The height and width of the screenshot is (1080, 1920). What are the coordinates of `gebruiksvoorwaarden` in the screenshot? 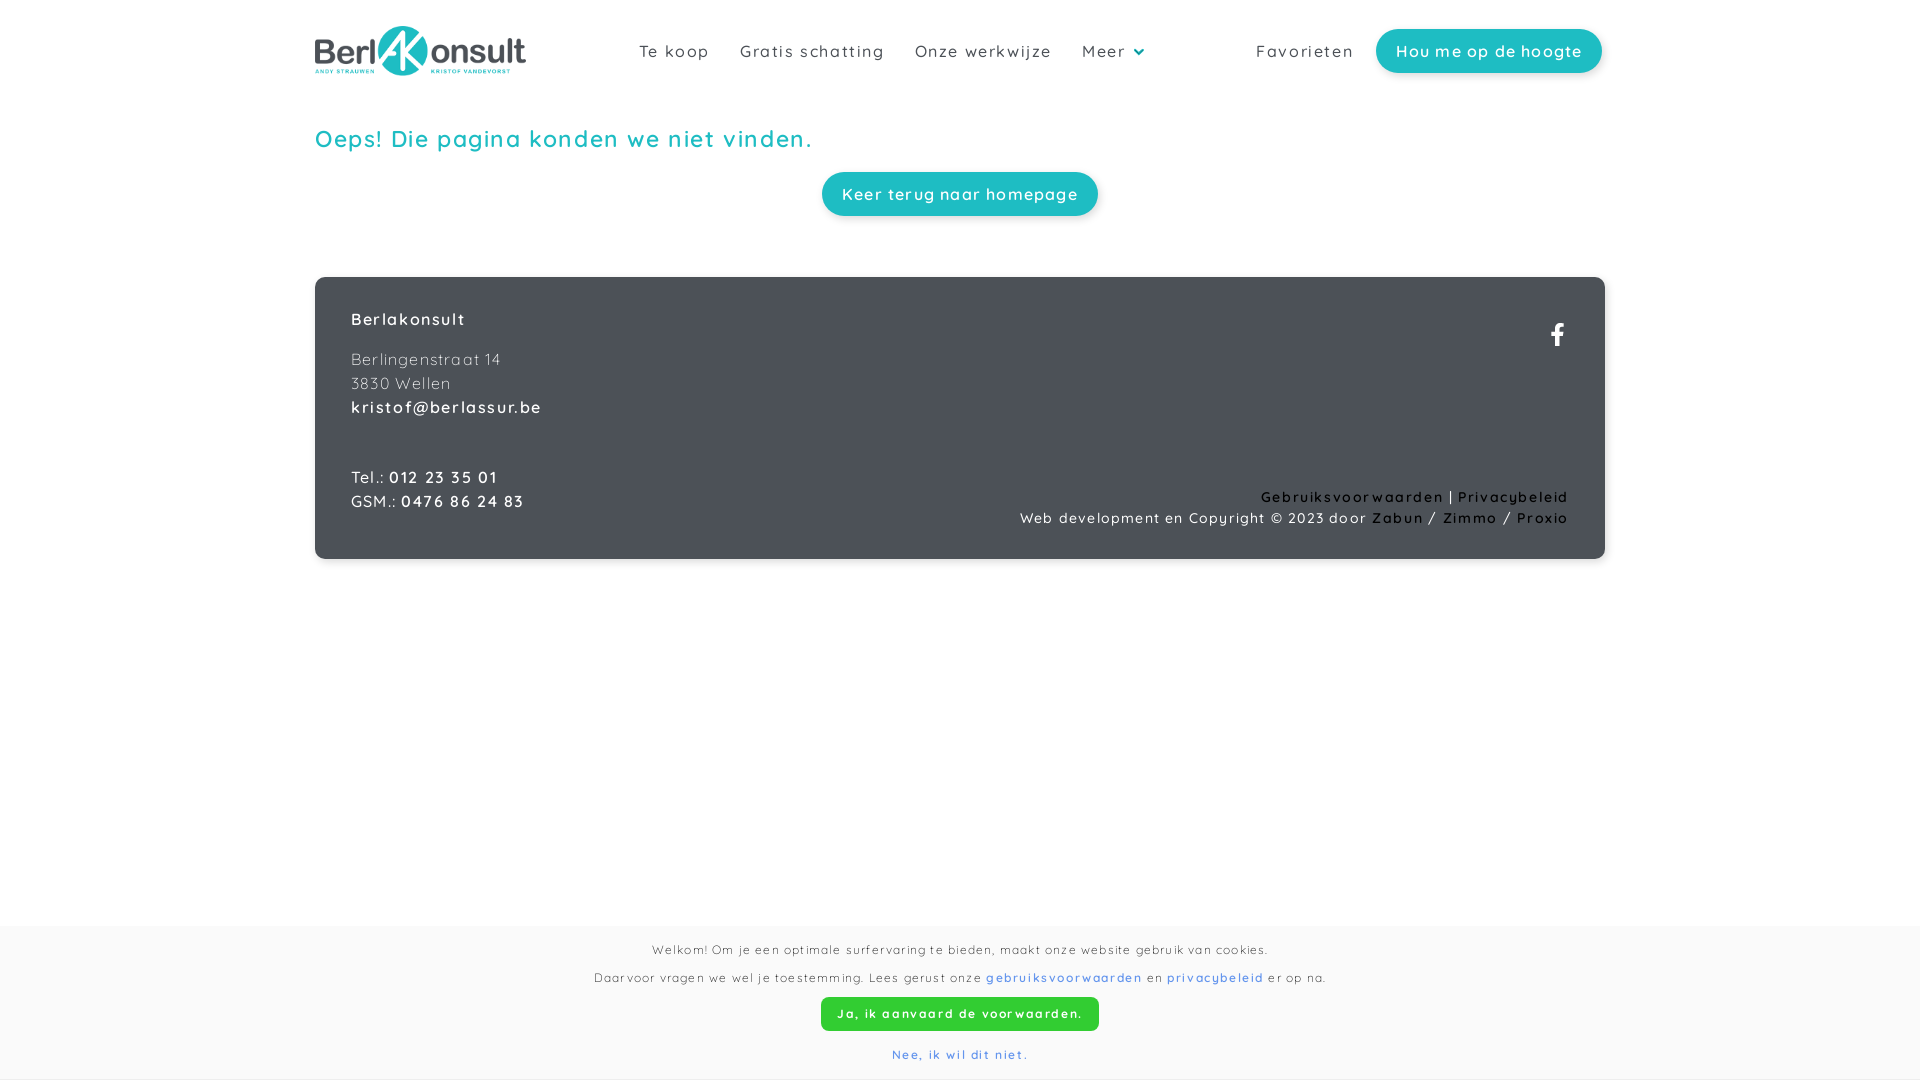 It's located at (1064, 978).